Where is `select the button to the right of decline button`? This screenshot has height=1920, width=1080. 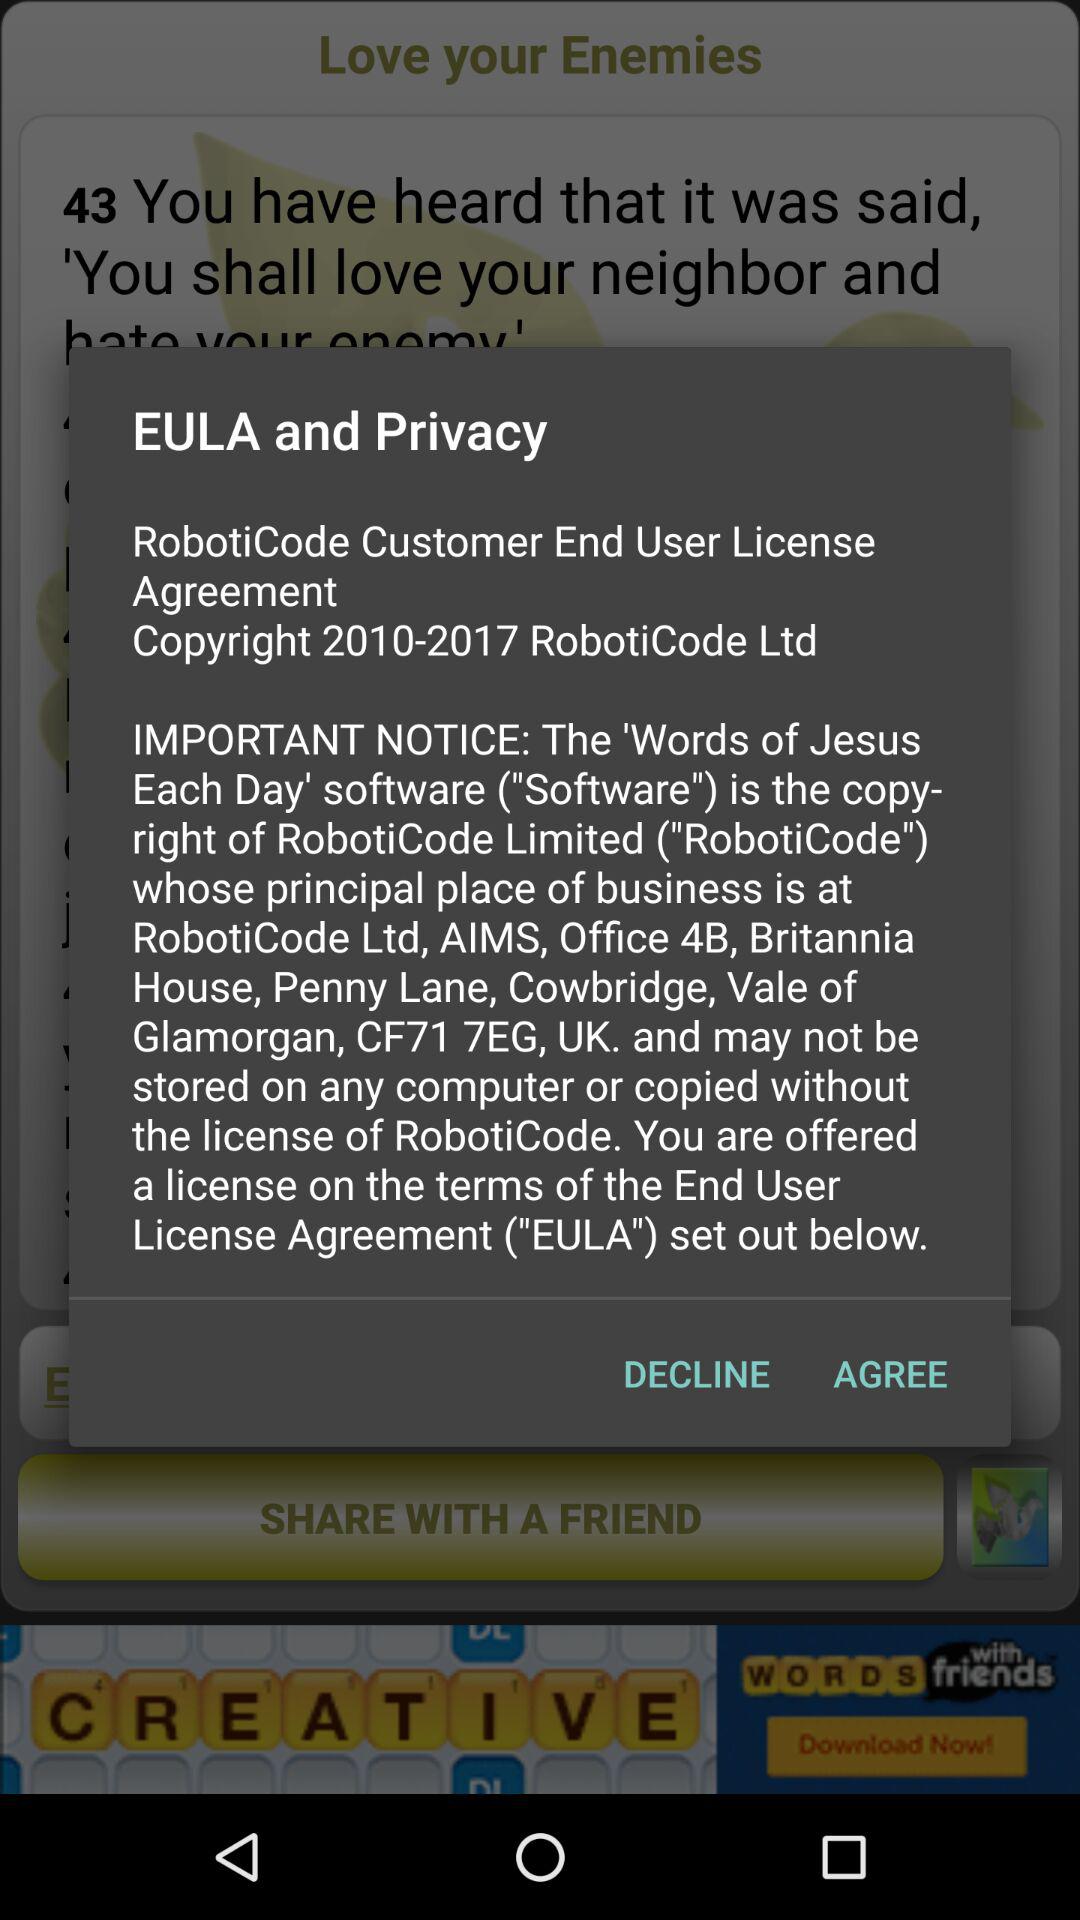
select the button to the right of decline button is located at coordinates (890, 1373).